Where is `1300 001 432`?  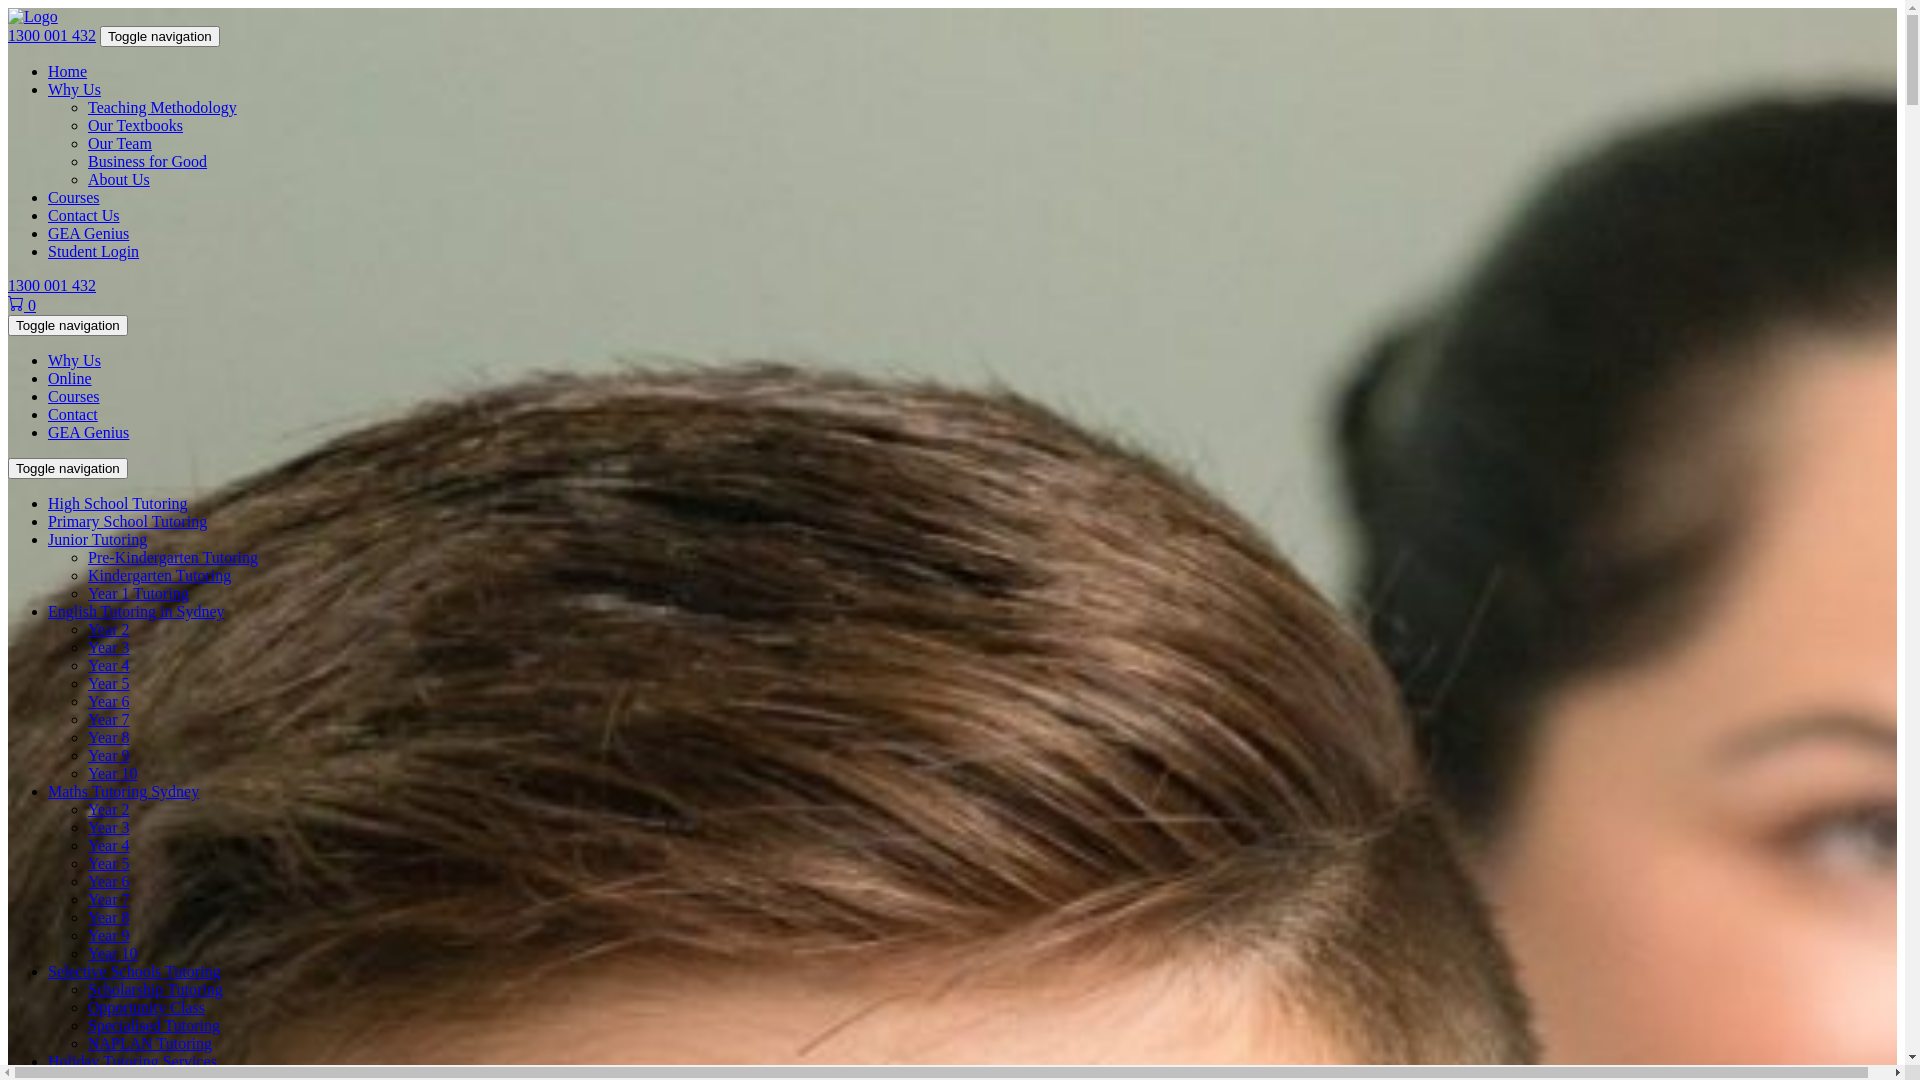
1300 001 432 is located at coordinates (52, 36).